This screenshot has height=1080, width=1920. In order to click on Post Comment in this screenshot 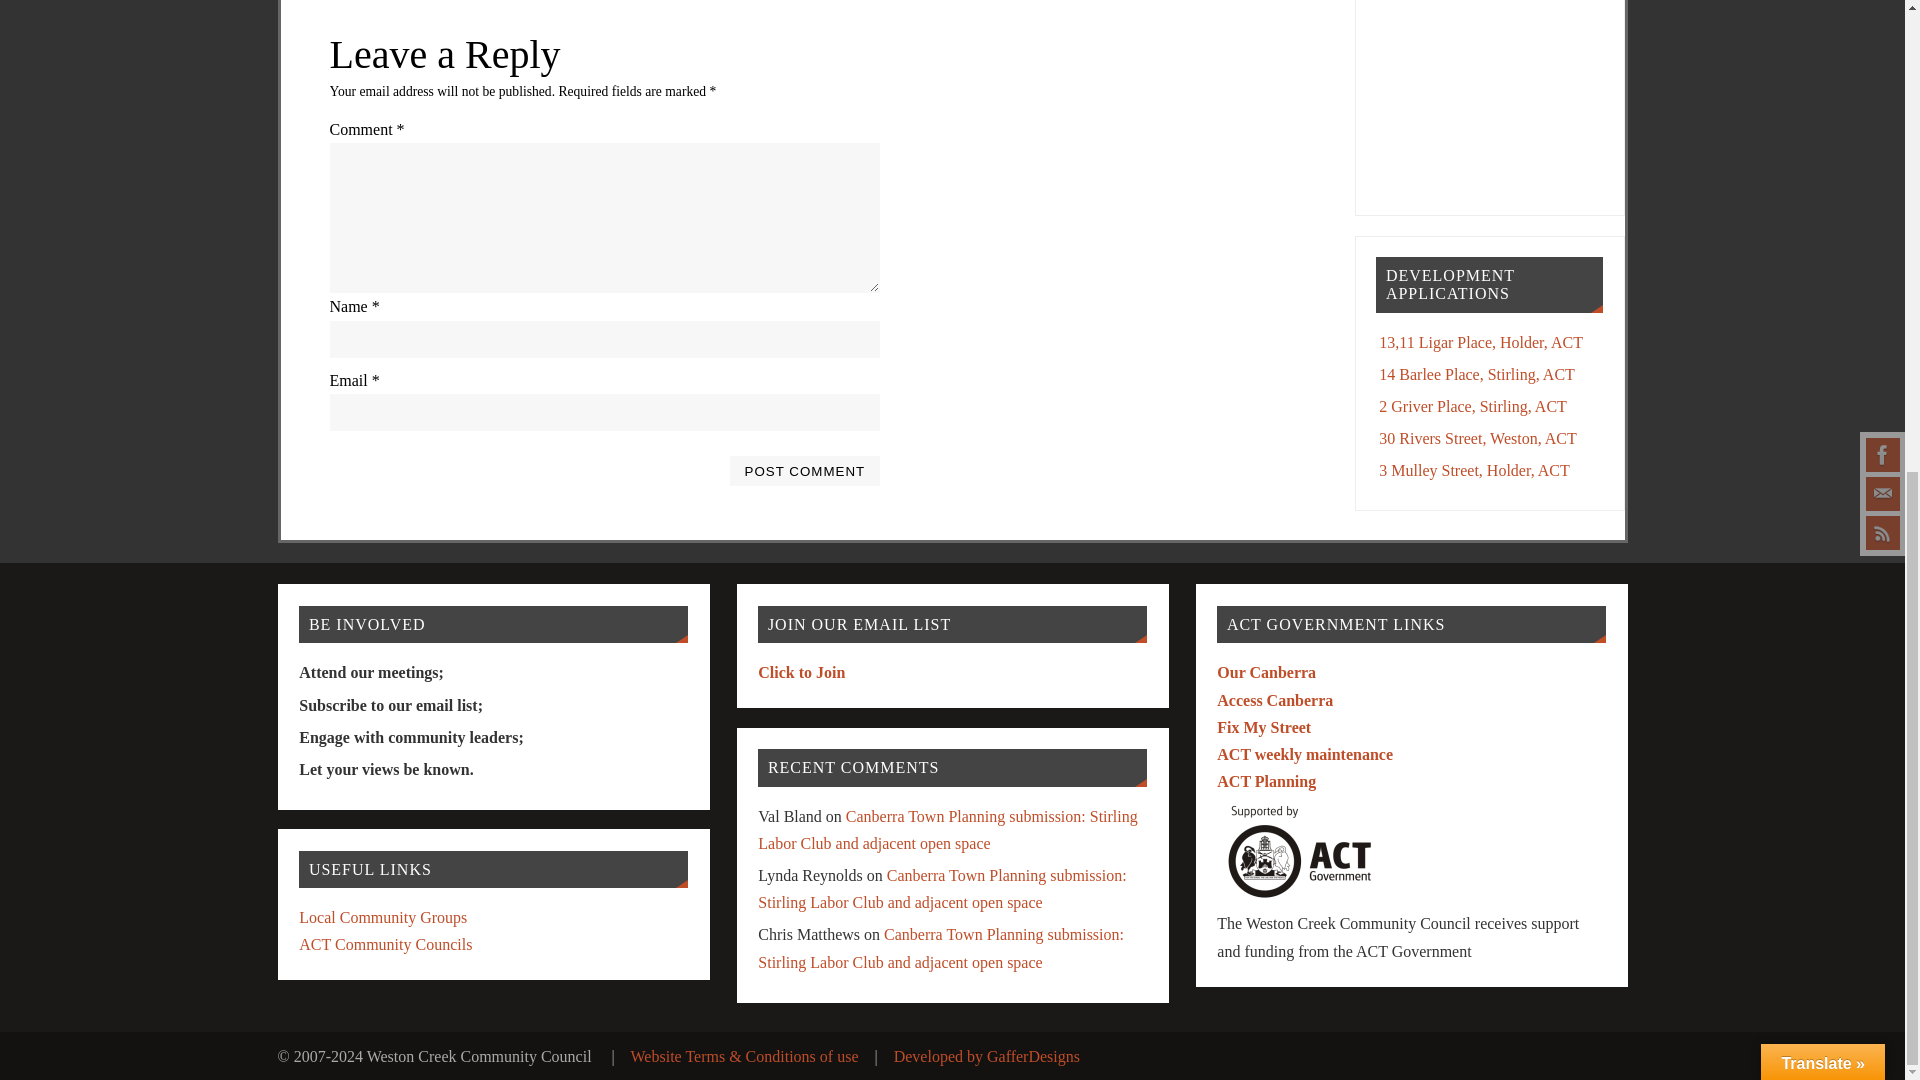, I will do `click(804, 470)`.